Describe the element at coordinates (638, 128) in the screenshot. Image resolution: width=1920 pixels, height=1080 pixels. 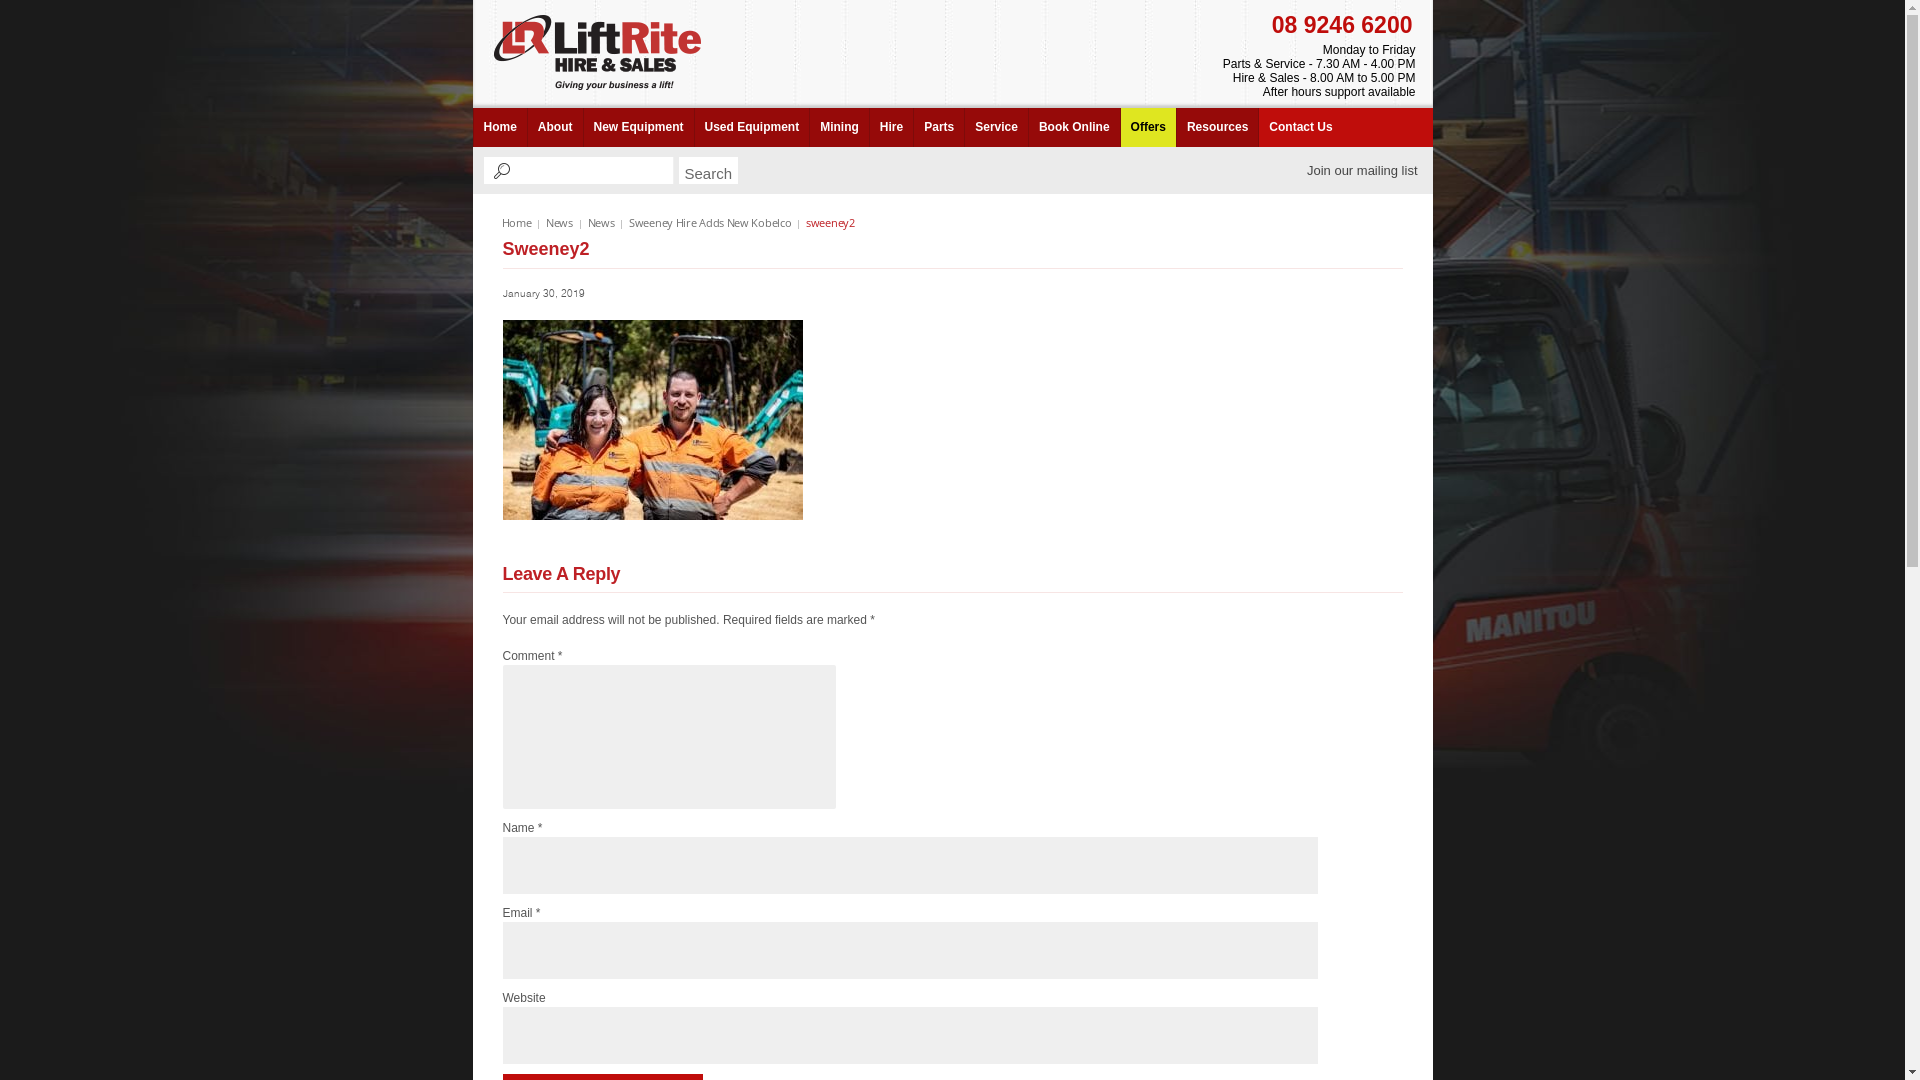
I see `New Equipment` at that location.